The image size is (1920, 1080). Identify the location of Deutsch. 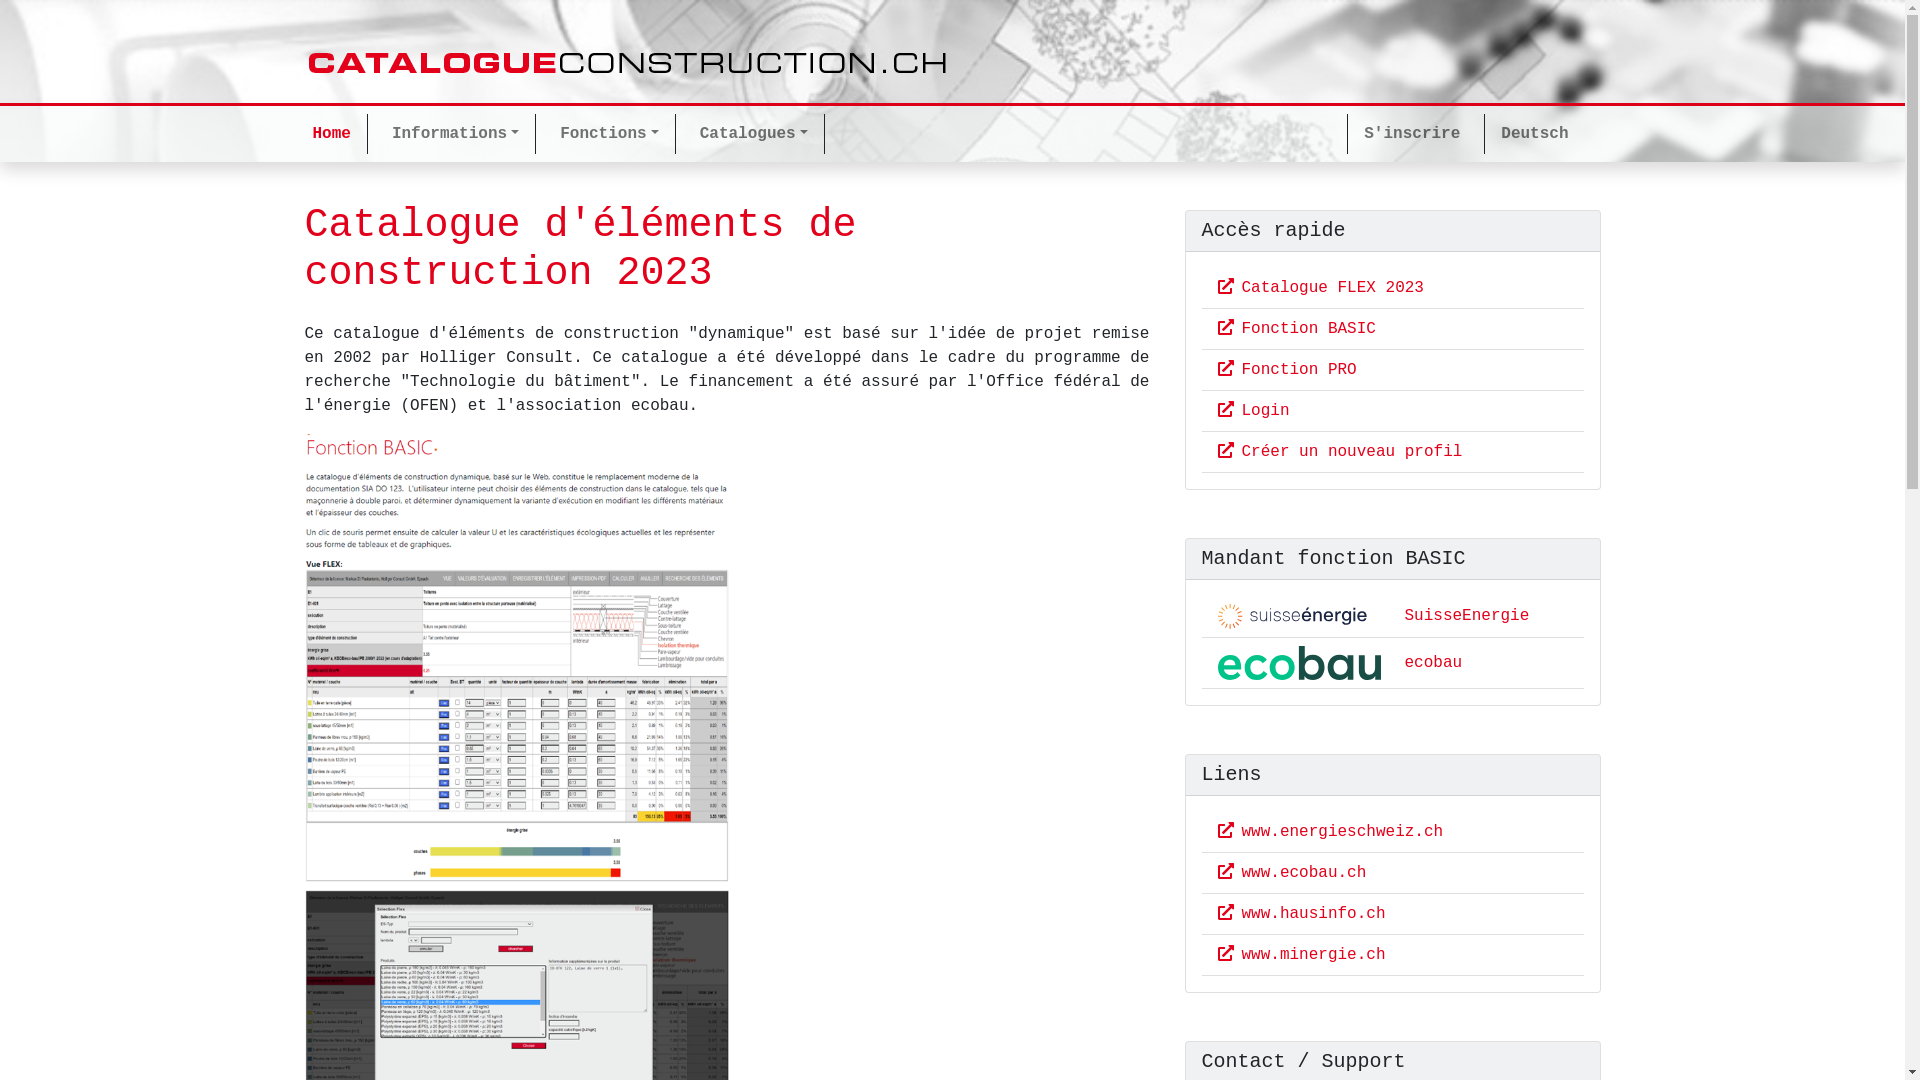
(1530, 134).